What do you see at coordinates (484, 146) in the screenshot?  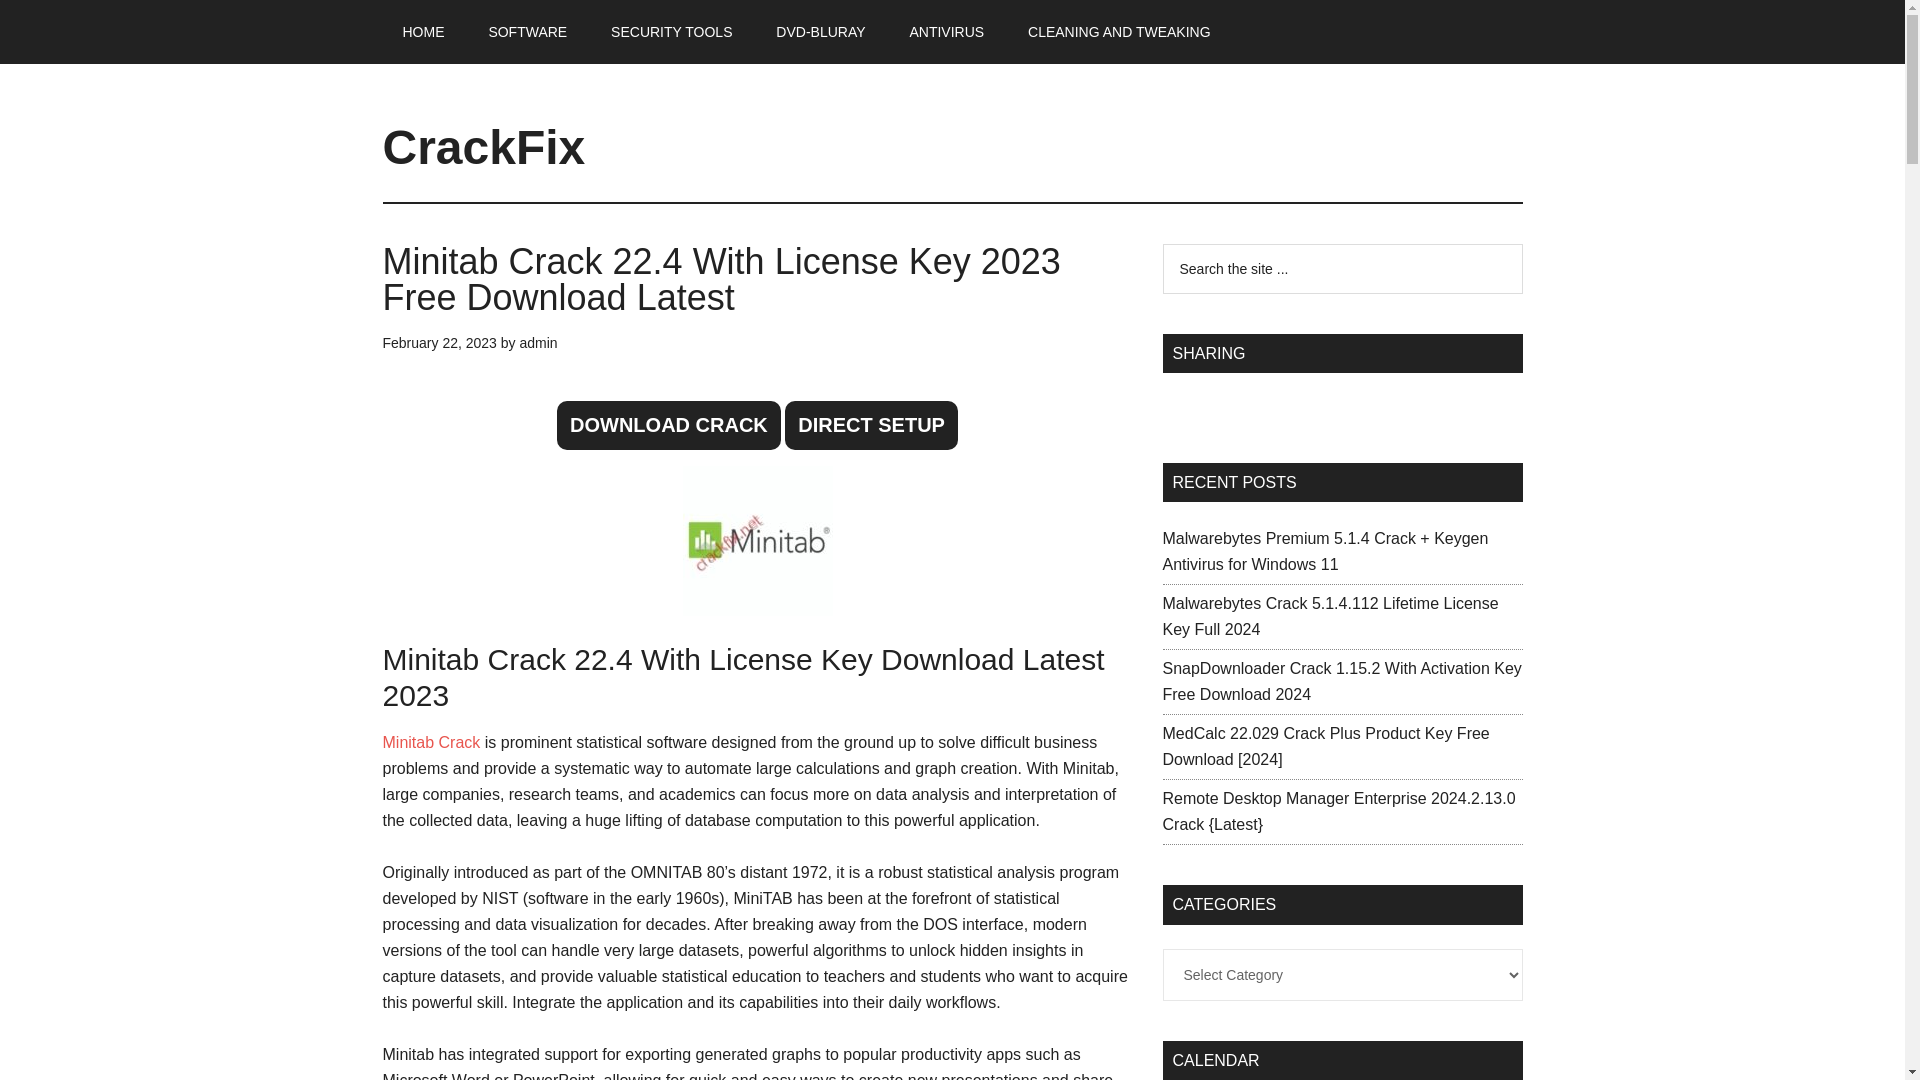 I see `CrackFix` at bounding box center [484, 146].